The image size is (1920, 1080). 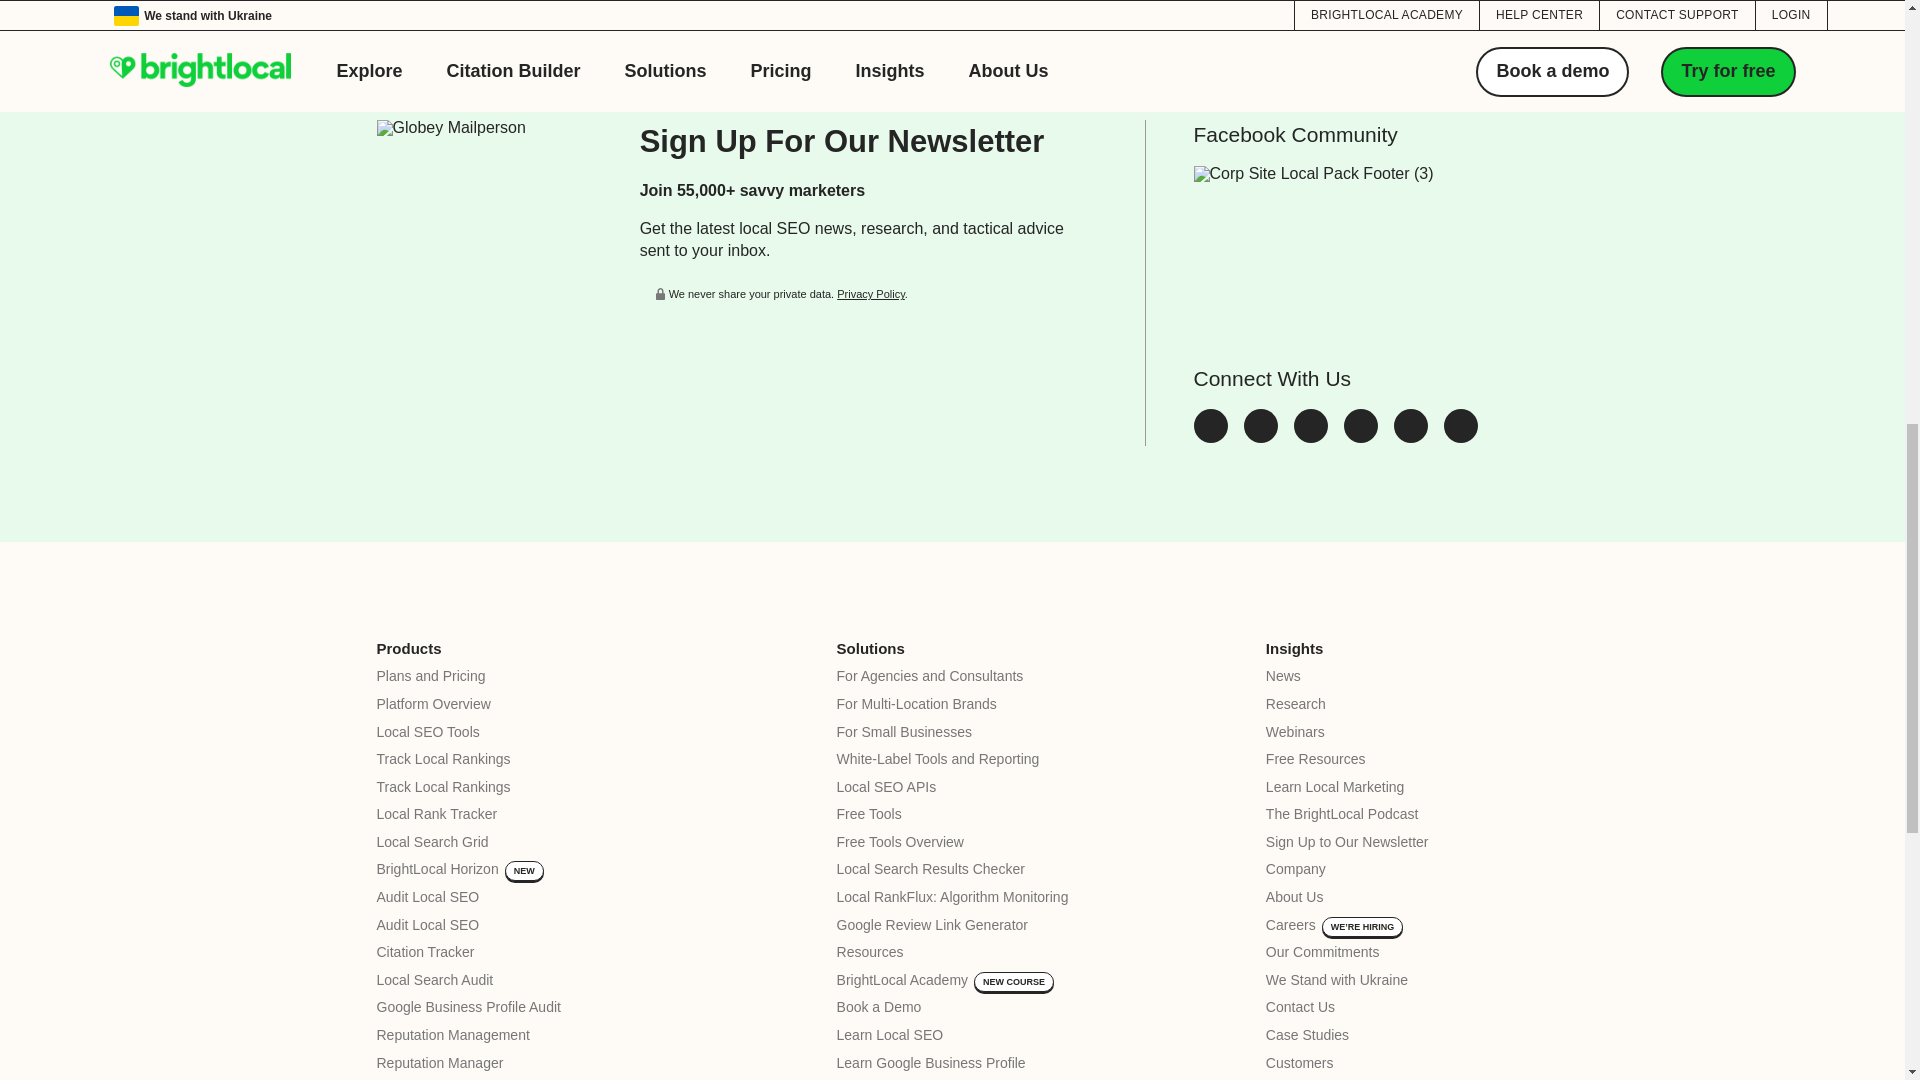 What do you see at coordinates (1410, 437) in the screenshot?
I see `YouTube` at bounding box center [1410, 437].